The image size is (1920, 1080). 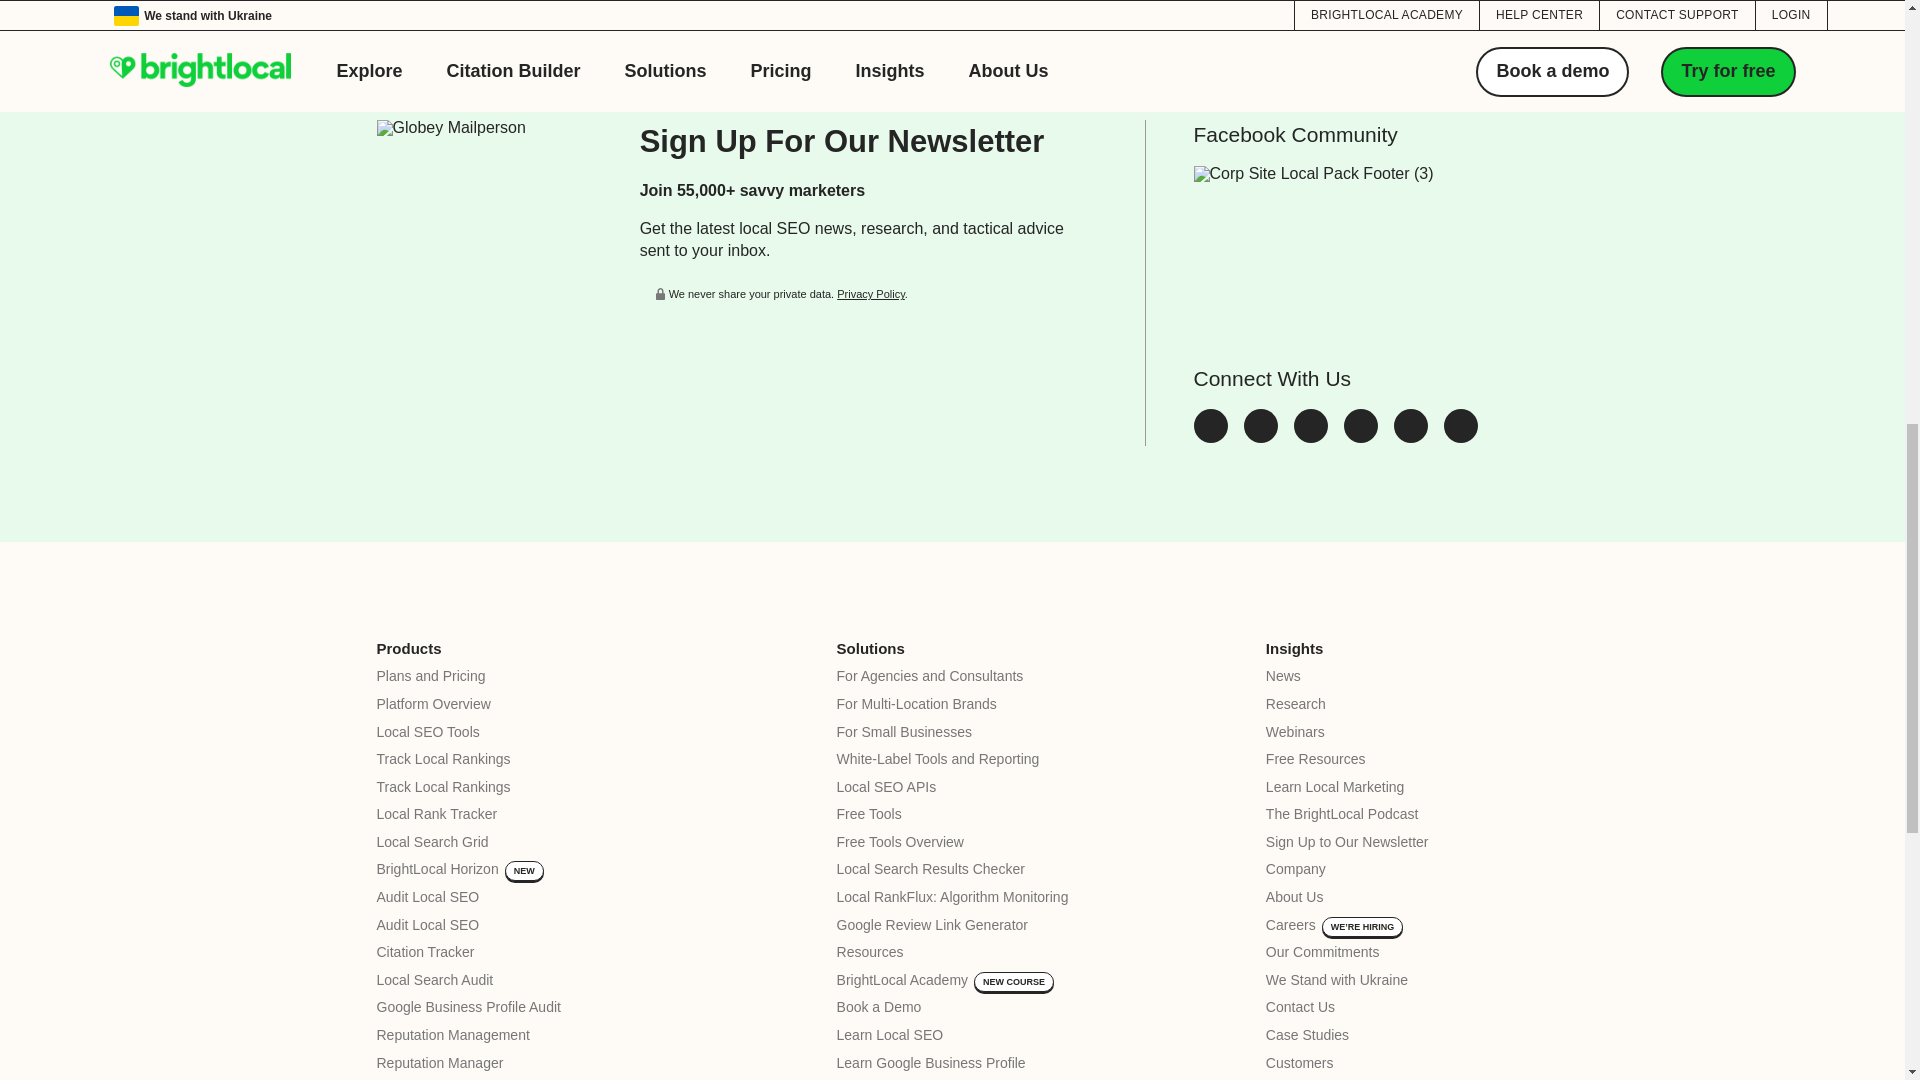 What do you see at coordinates (1410, 437) in the screenshot?
I see `YouTube` at bounding box center [1410, 437].